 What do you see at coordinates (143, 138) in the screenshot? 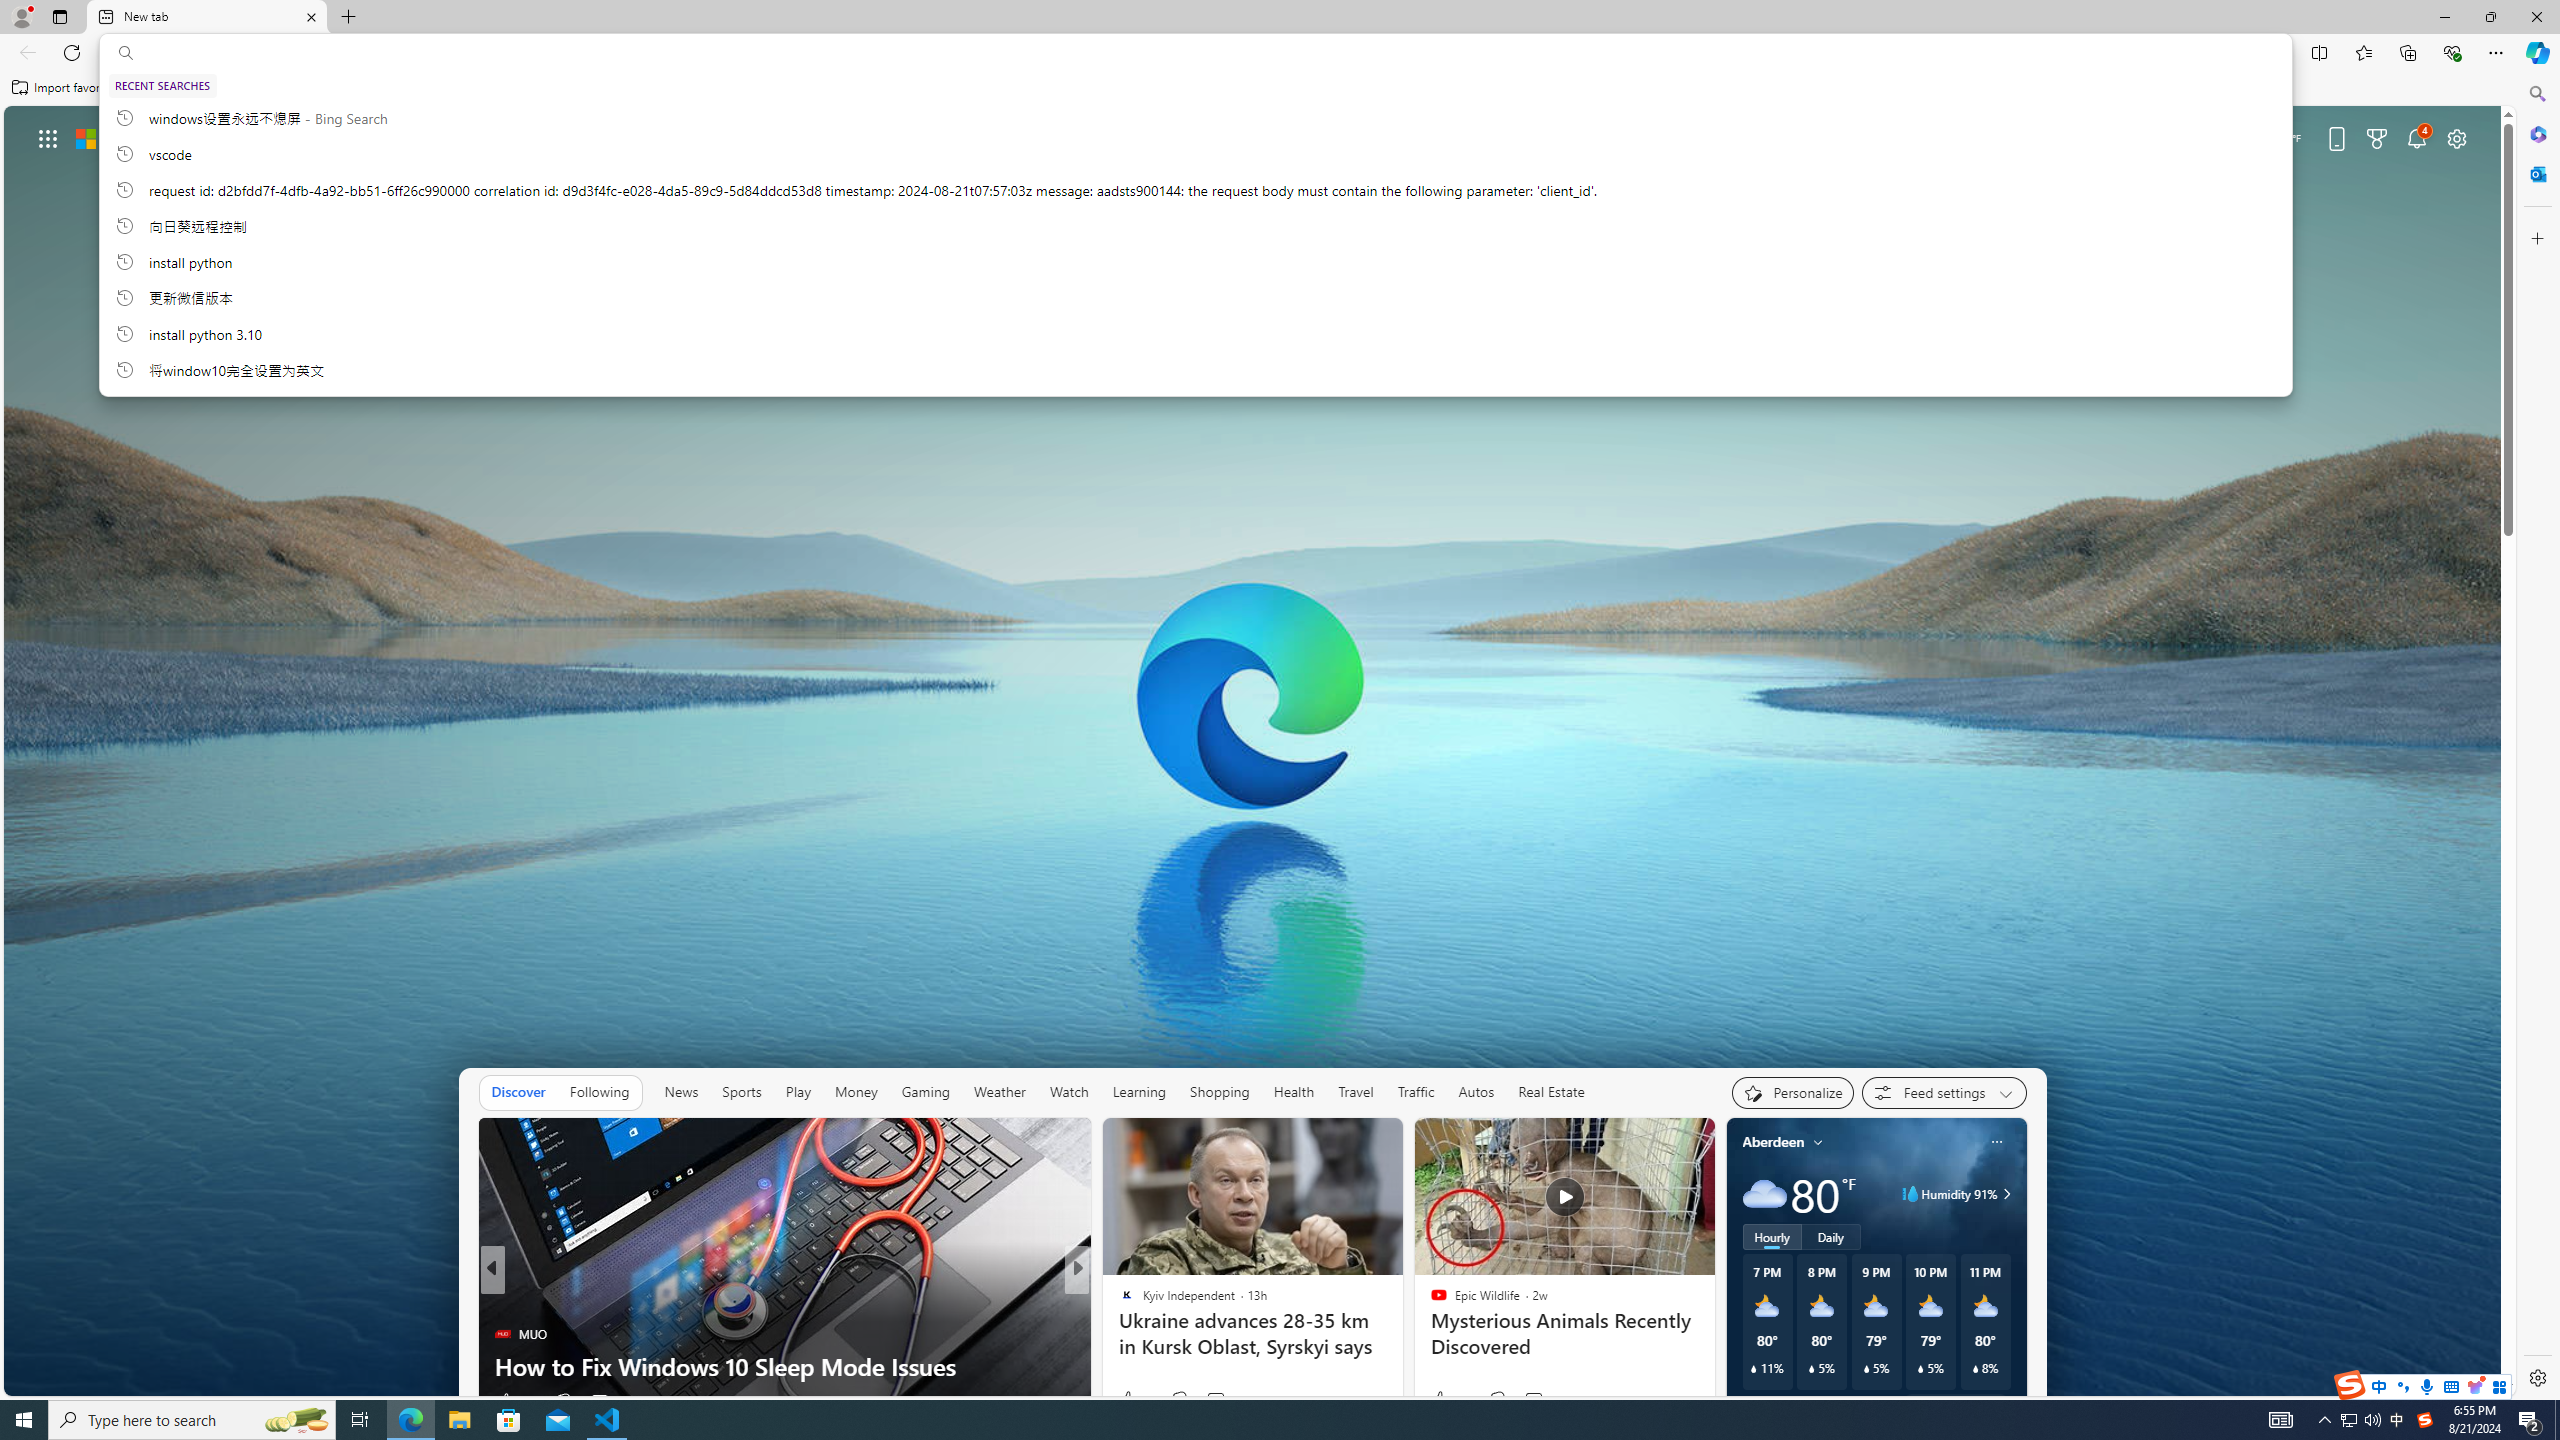
I see `Microsoft start` at bounding box center [143, 138].